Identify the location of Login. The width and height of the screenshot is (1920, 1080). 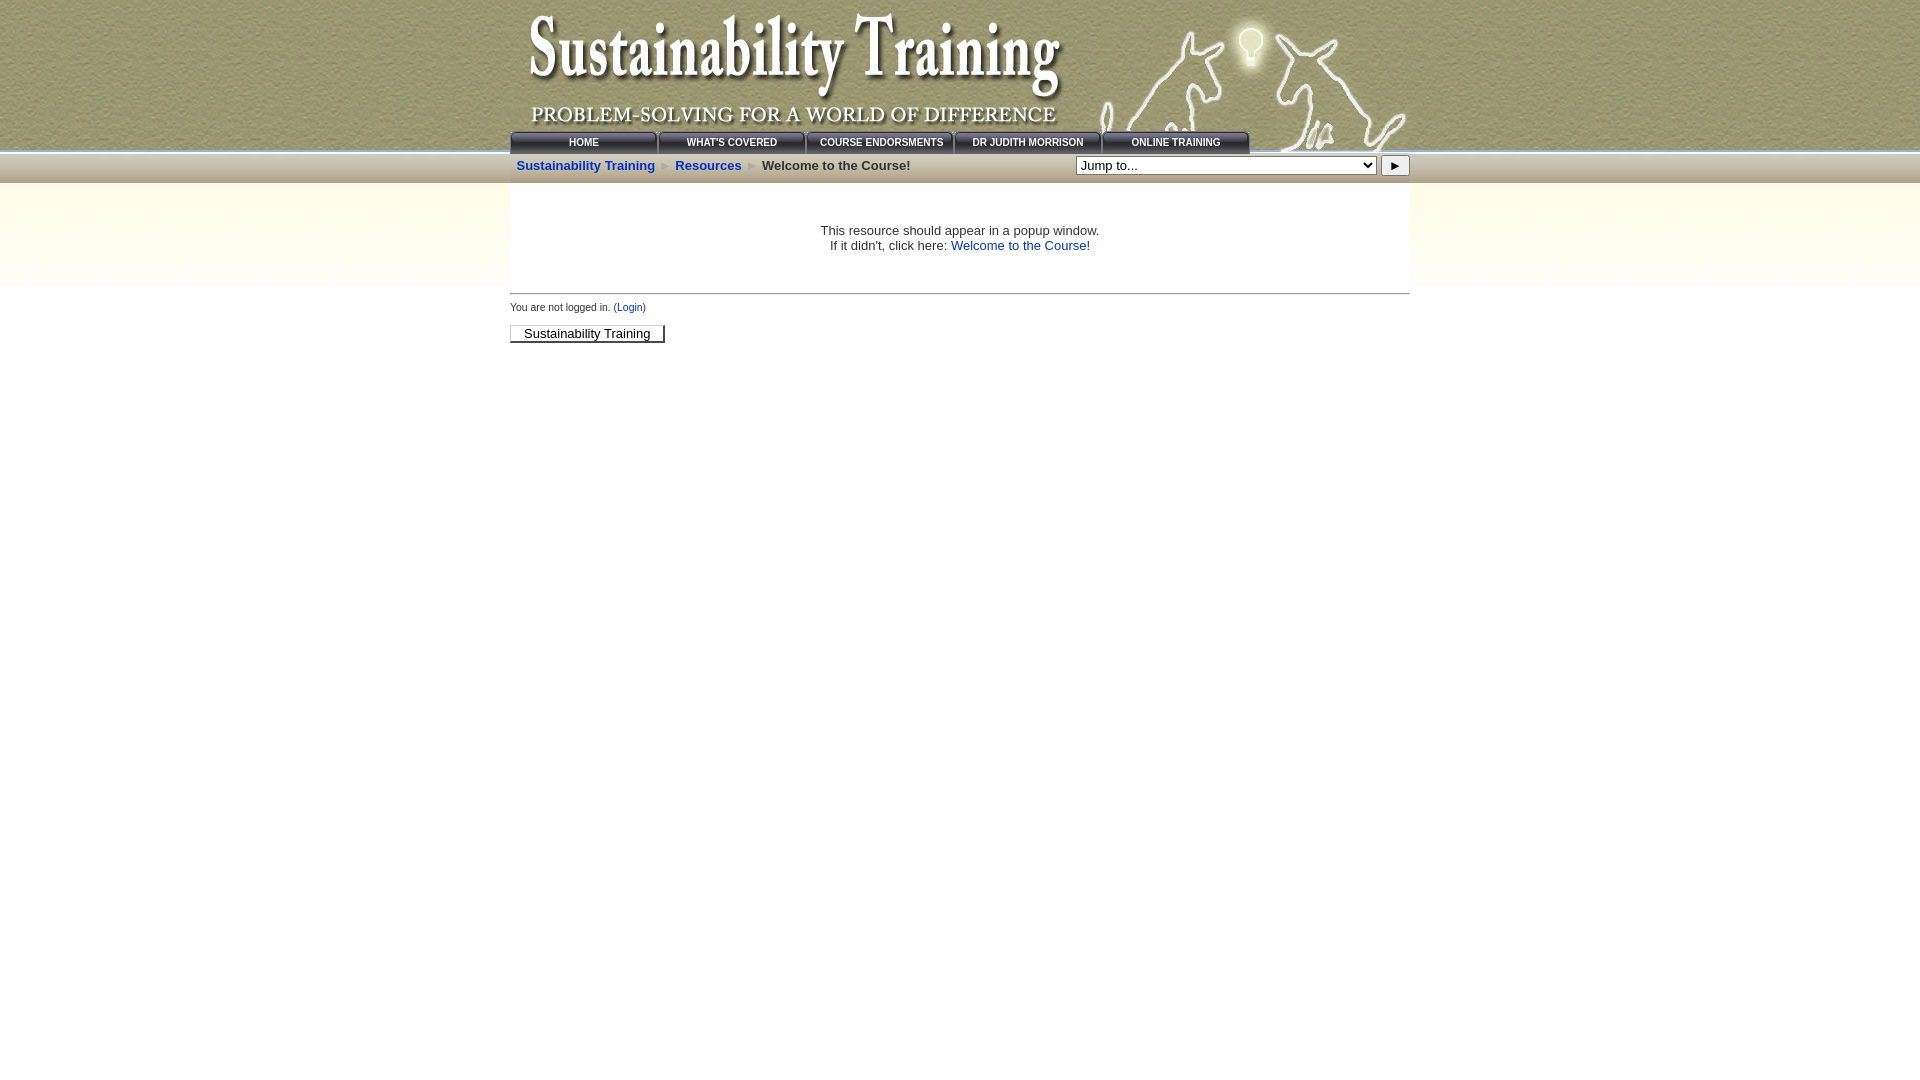
(630, 308).